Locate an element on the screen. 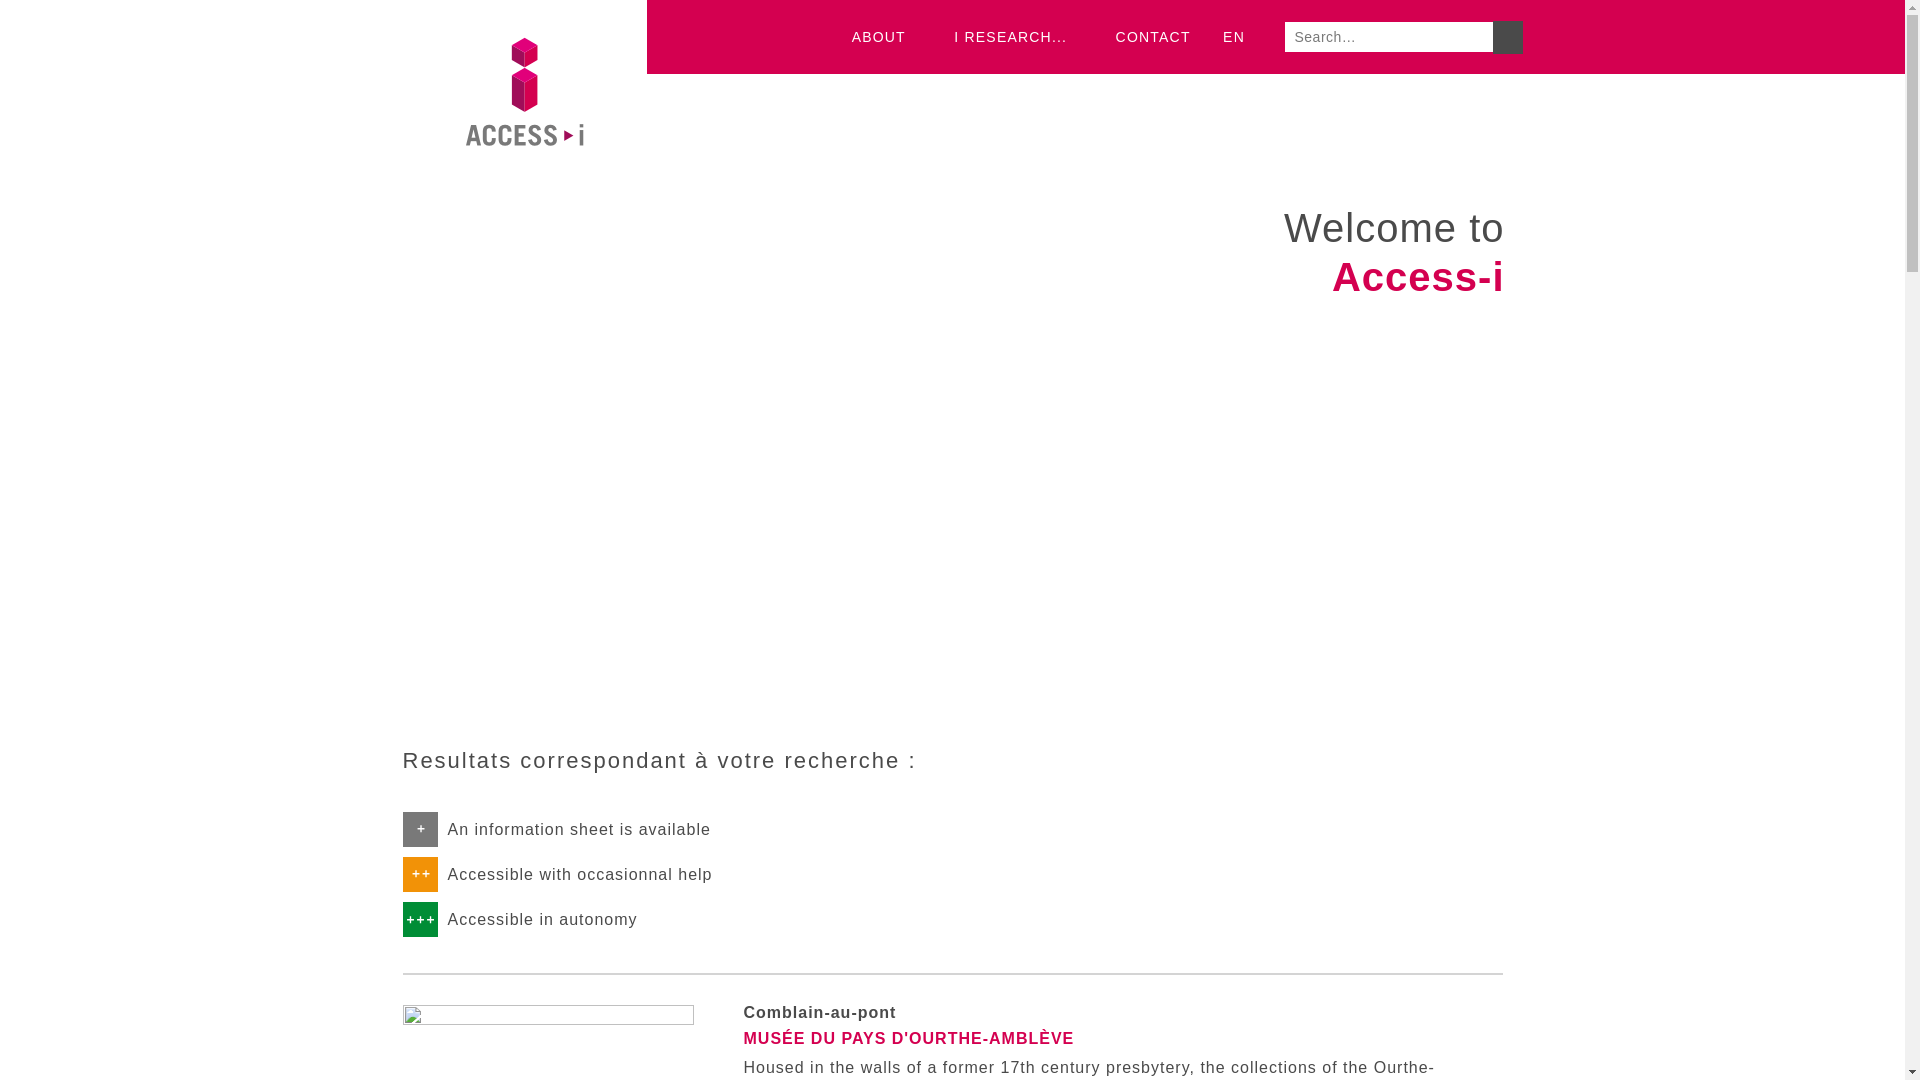 Image resolution: width=1920 pixels, height=1080 pixels. I RESEARCH... is located at coordinates (1018, 37).